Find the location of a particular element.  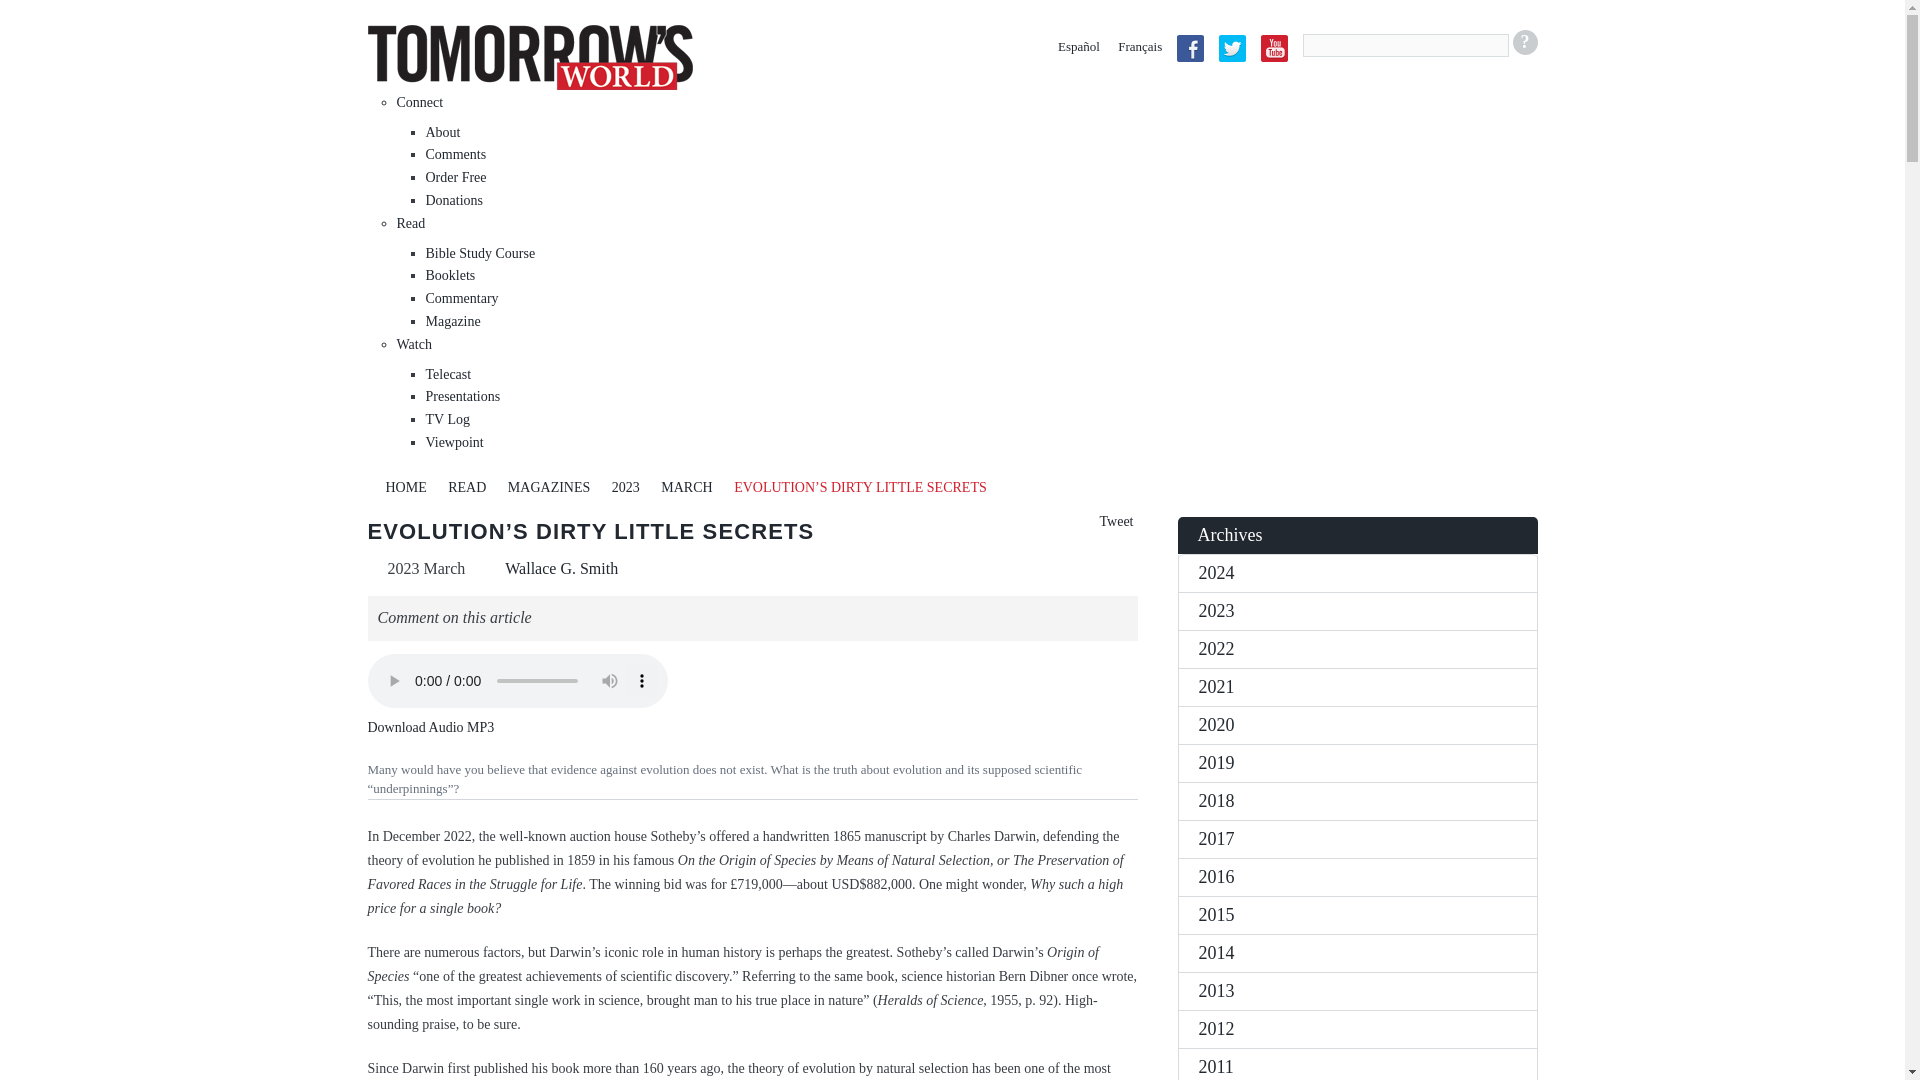

2023 is located at coordinates (626, 486).